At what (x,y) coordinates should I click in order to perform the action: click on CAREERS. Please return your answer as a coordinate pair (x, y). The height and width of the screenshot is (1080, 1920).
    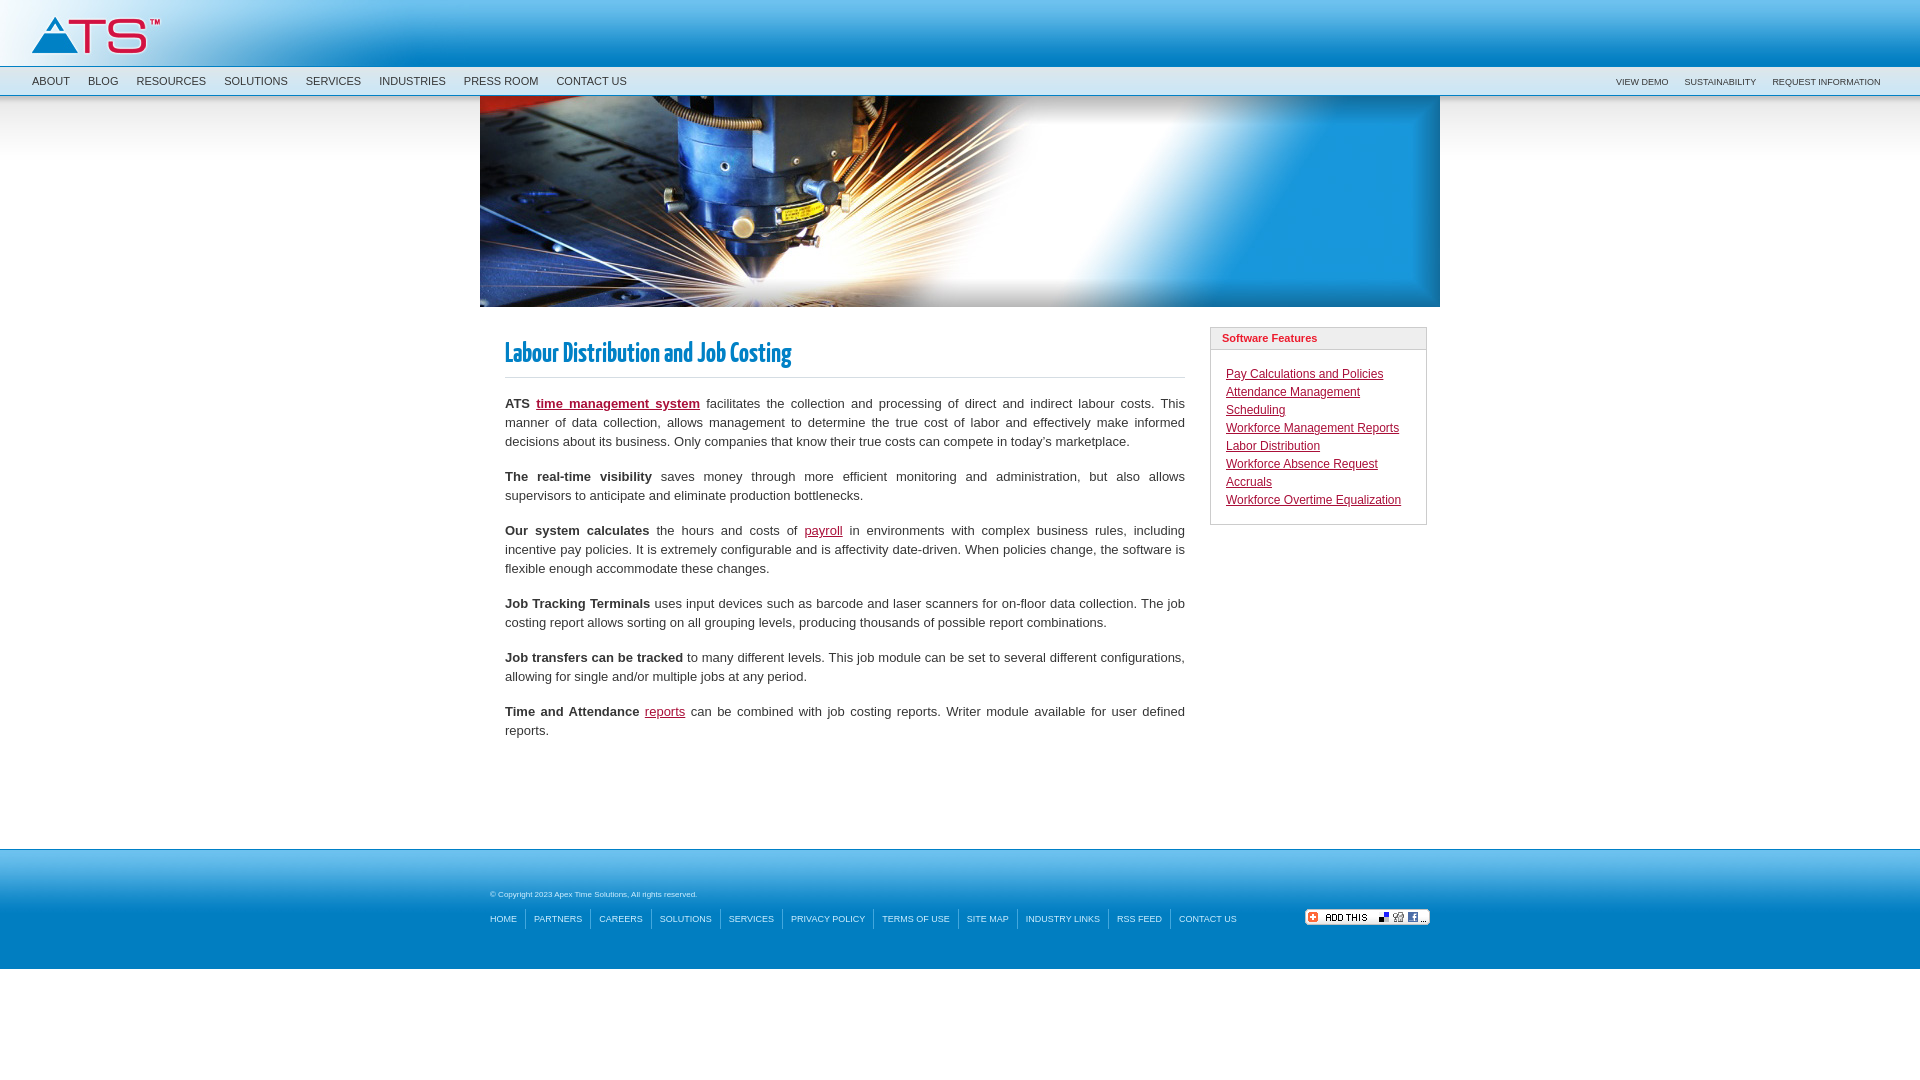
    Looking at the image, I should click on (622, 919).